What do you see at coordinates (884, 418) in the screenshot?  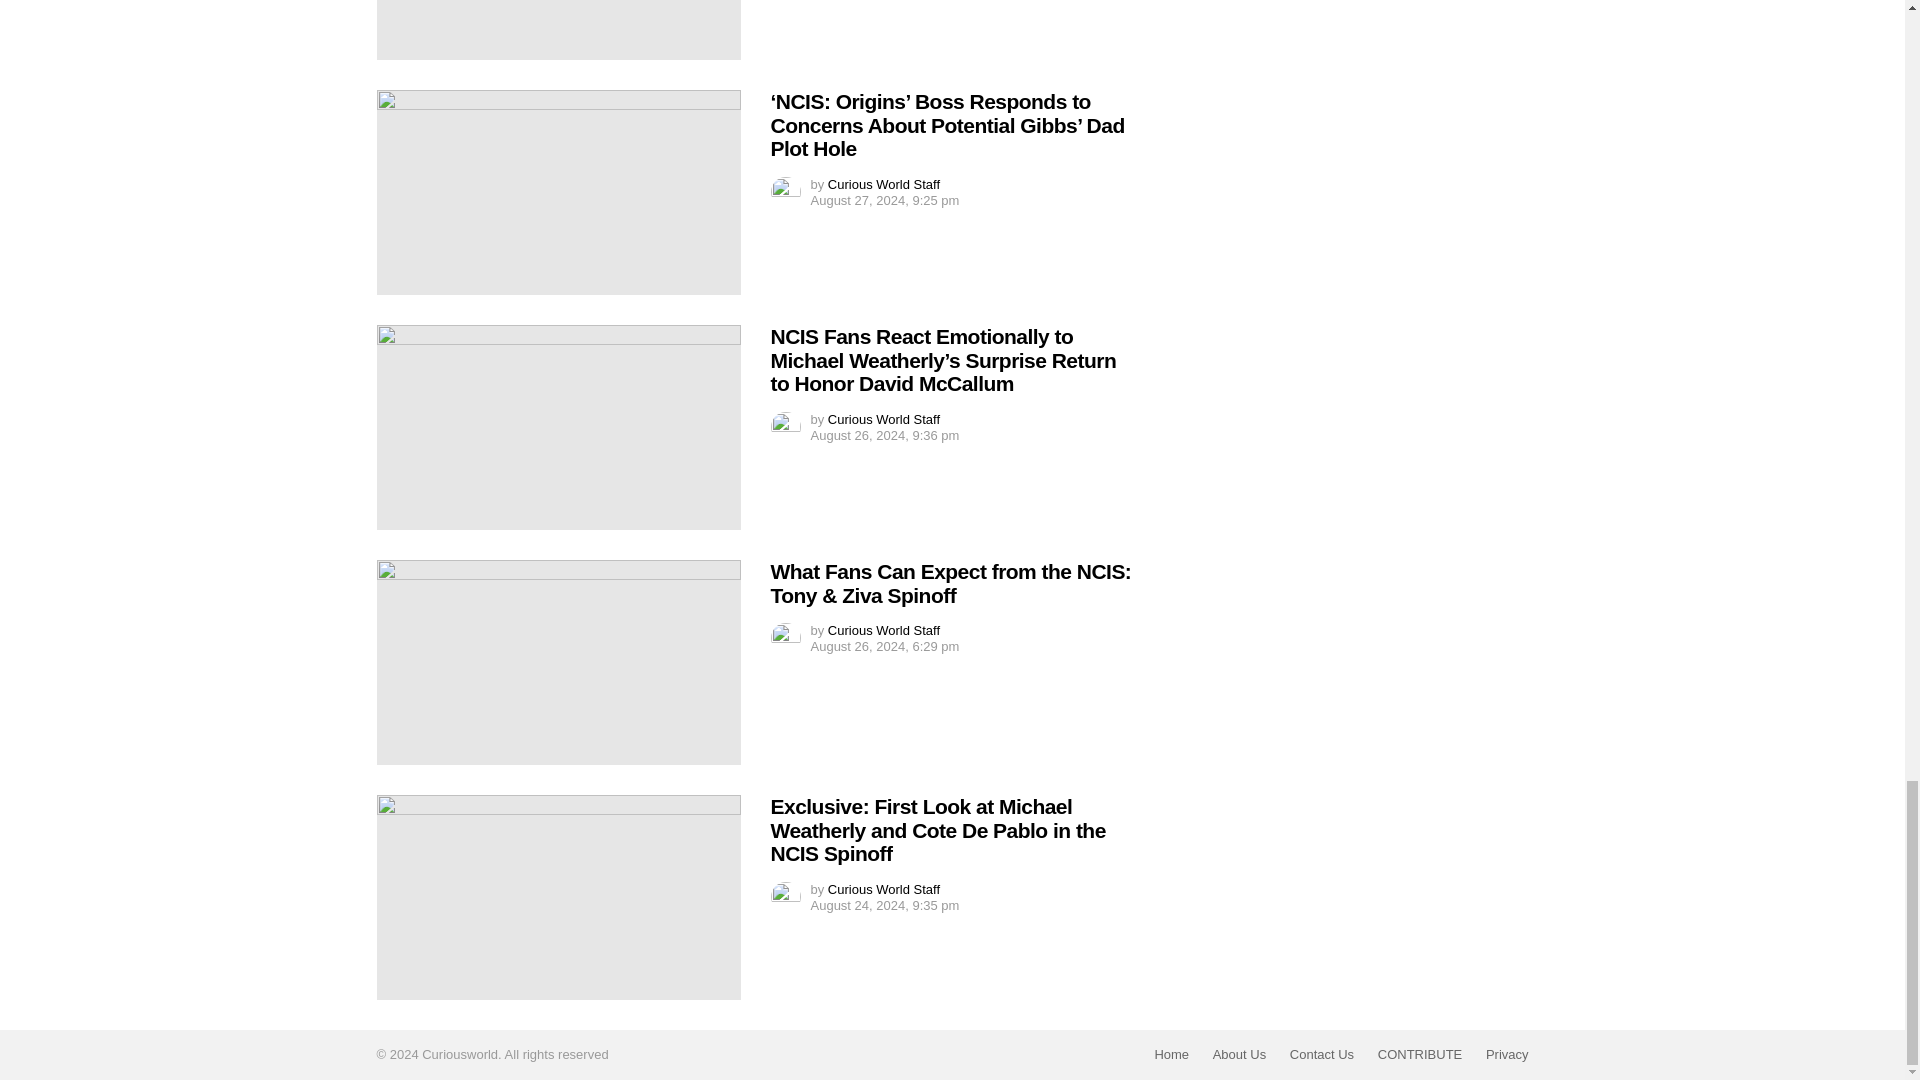 I see `Posts by Curious World Staff` at bounding box center [884, 418].